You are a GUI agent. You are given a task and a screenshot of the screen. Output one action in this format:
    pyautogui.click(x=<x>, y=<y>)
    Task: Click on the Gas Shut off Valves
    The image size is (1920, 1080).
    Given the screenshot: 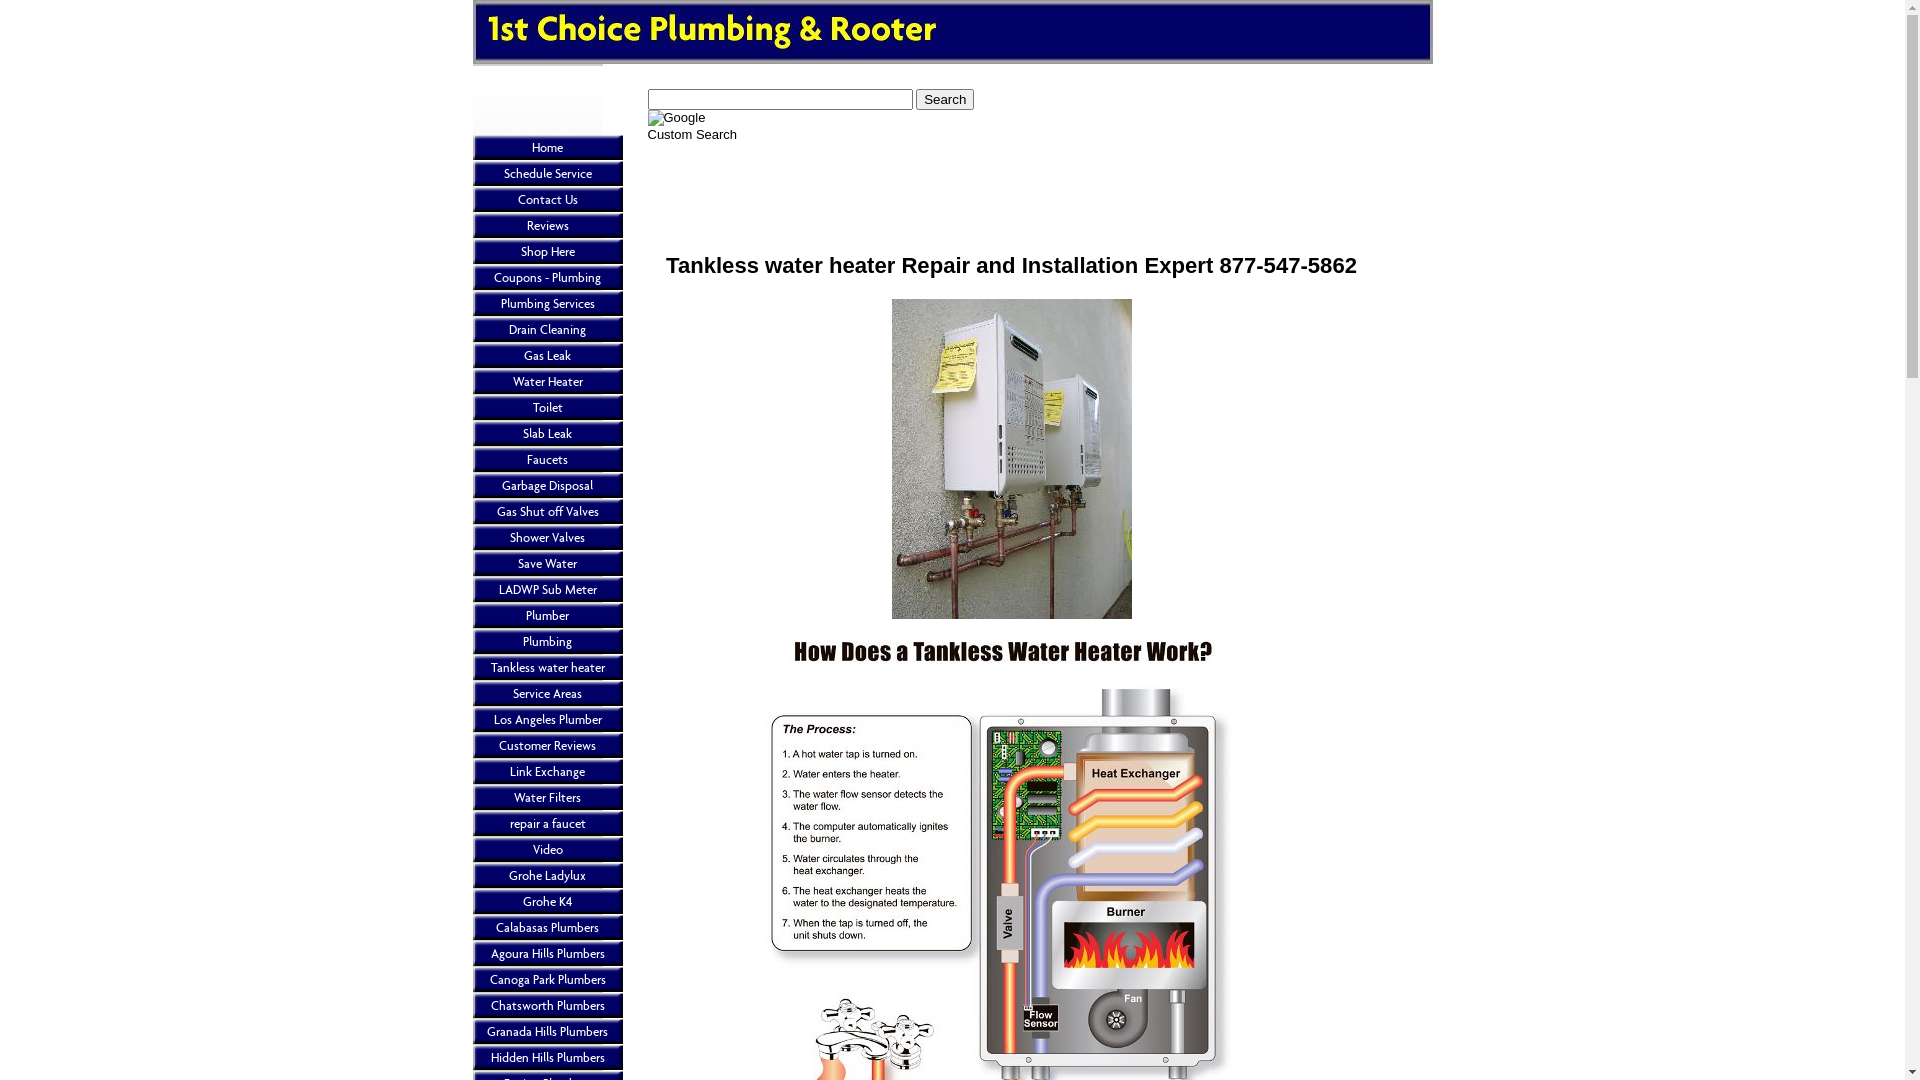 What is the action you would take?
    pyautogui.click(x=547, y=512)
    